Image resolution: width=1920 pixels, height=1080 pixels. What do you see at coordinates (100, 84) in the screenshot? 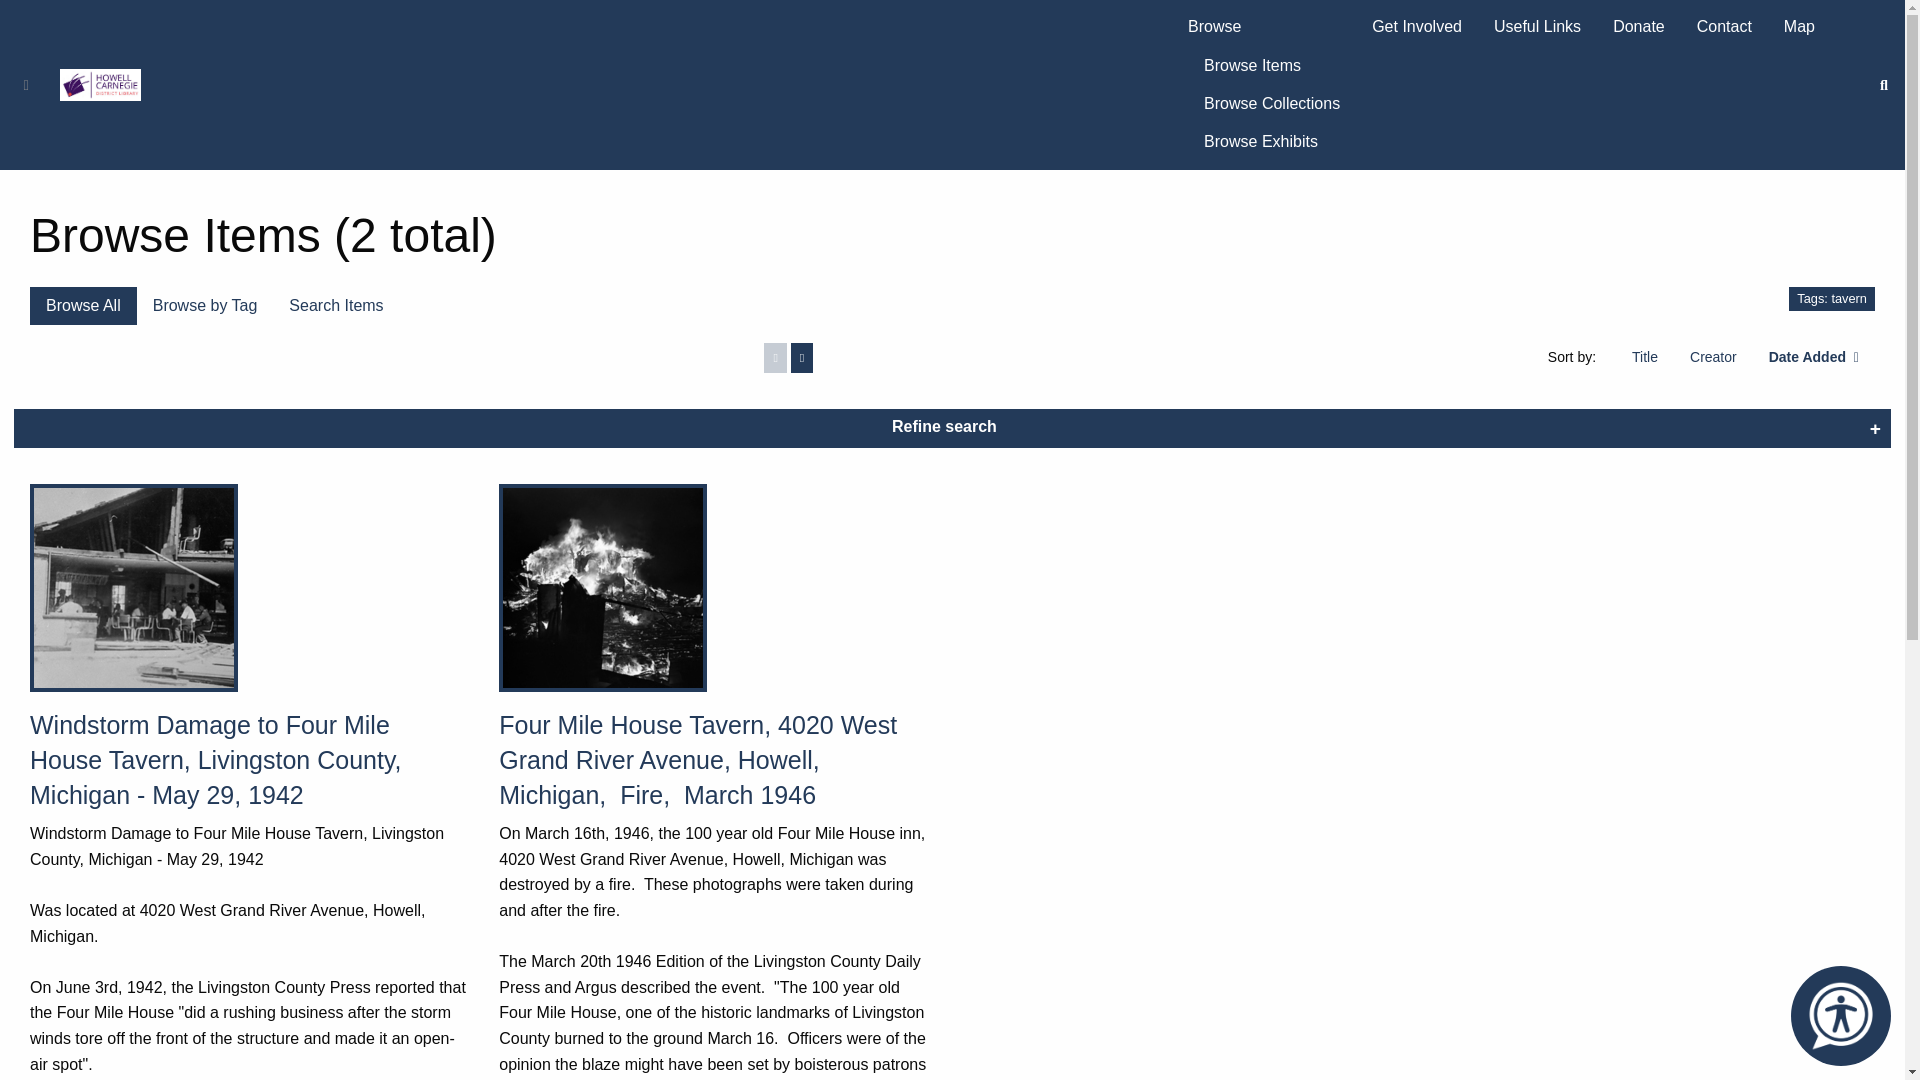
I see `Logo` at bounding box center [100, 84].